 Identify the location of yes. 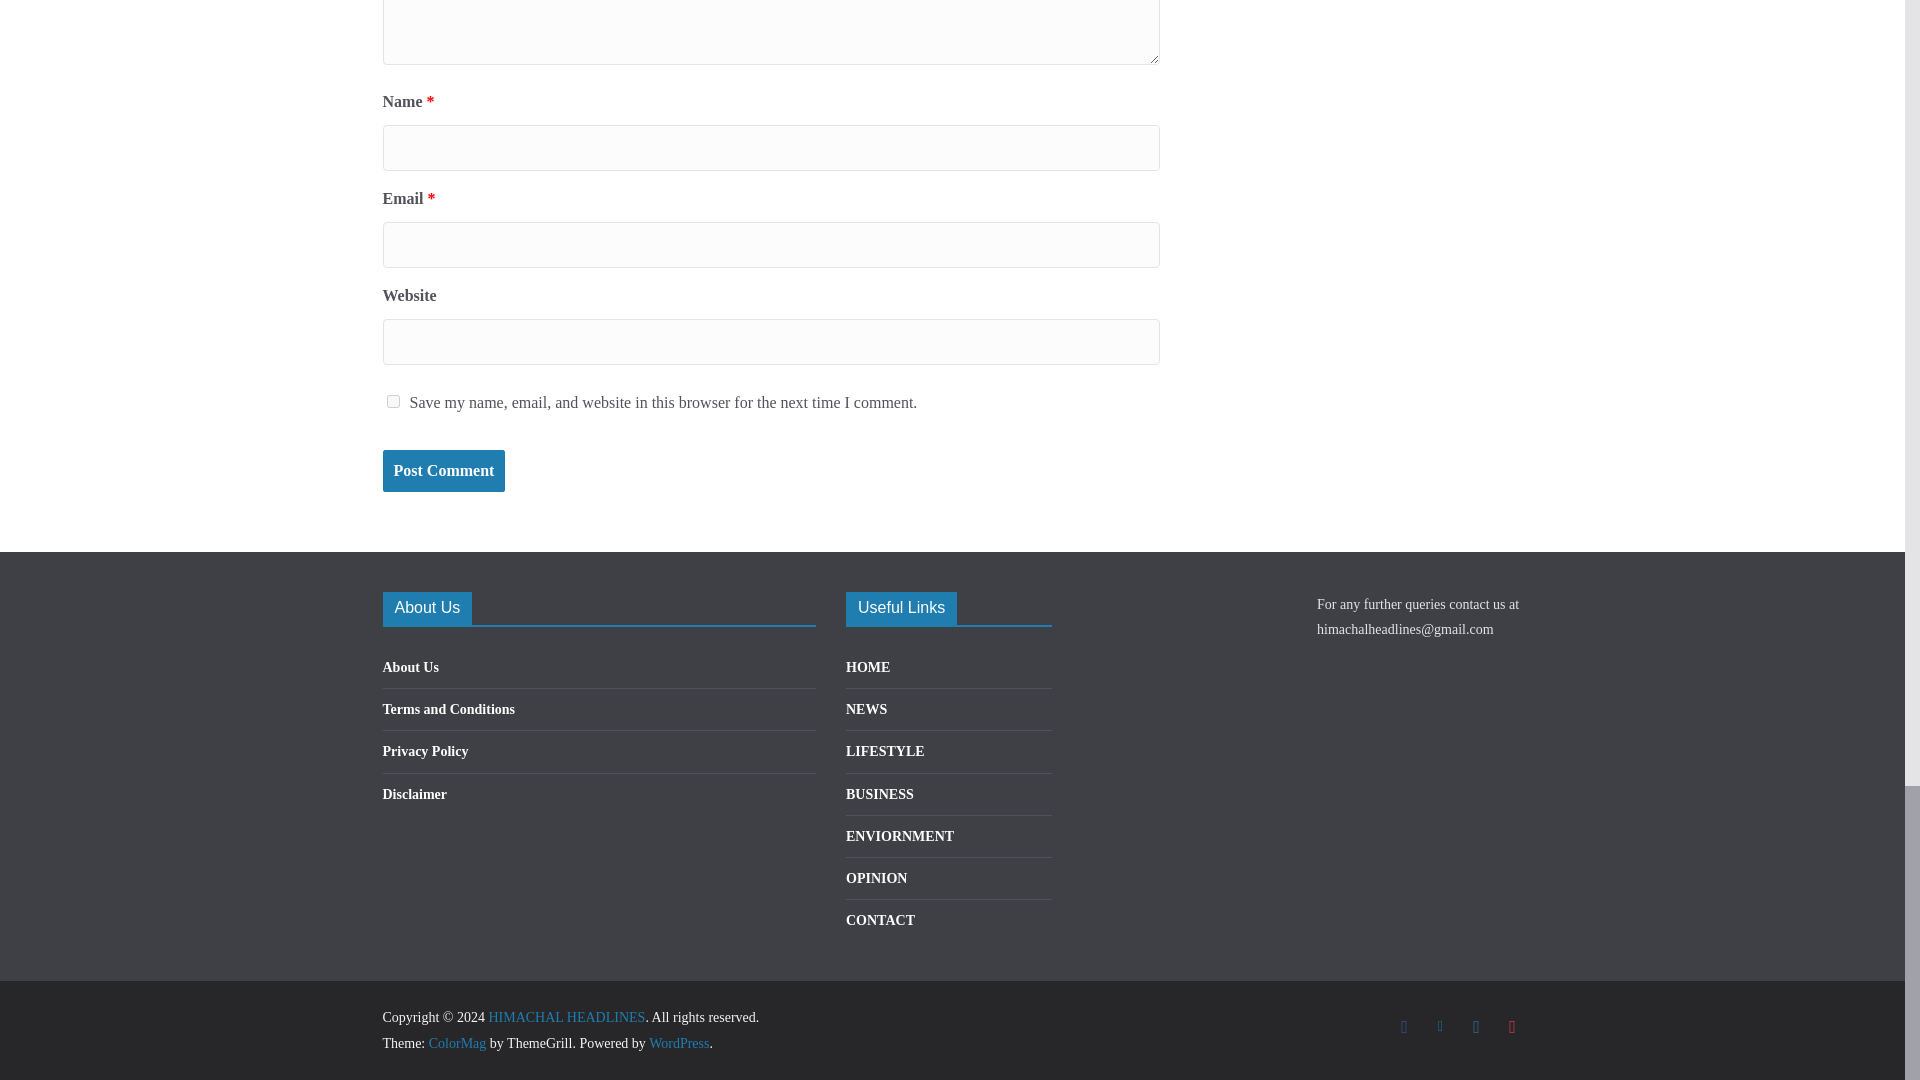
(392, 402).